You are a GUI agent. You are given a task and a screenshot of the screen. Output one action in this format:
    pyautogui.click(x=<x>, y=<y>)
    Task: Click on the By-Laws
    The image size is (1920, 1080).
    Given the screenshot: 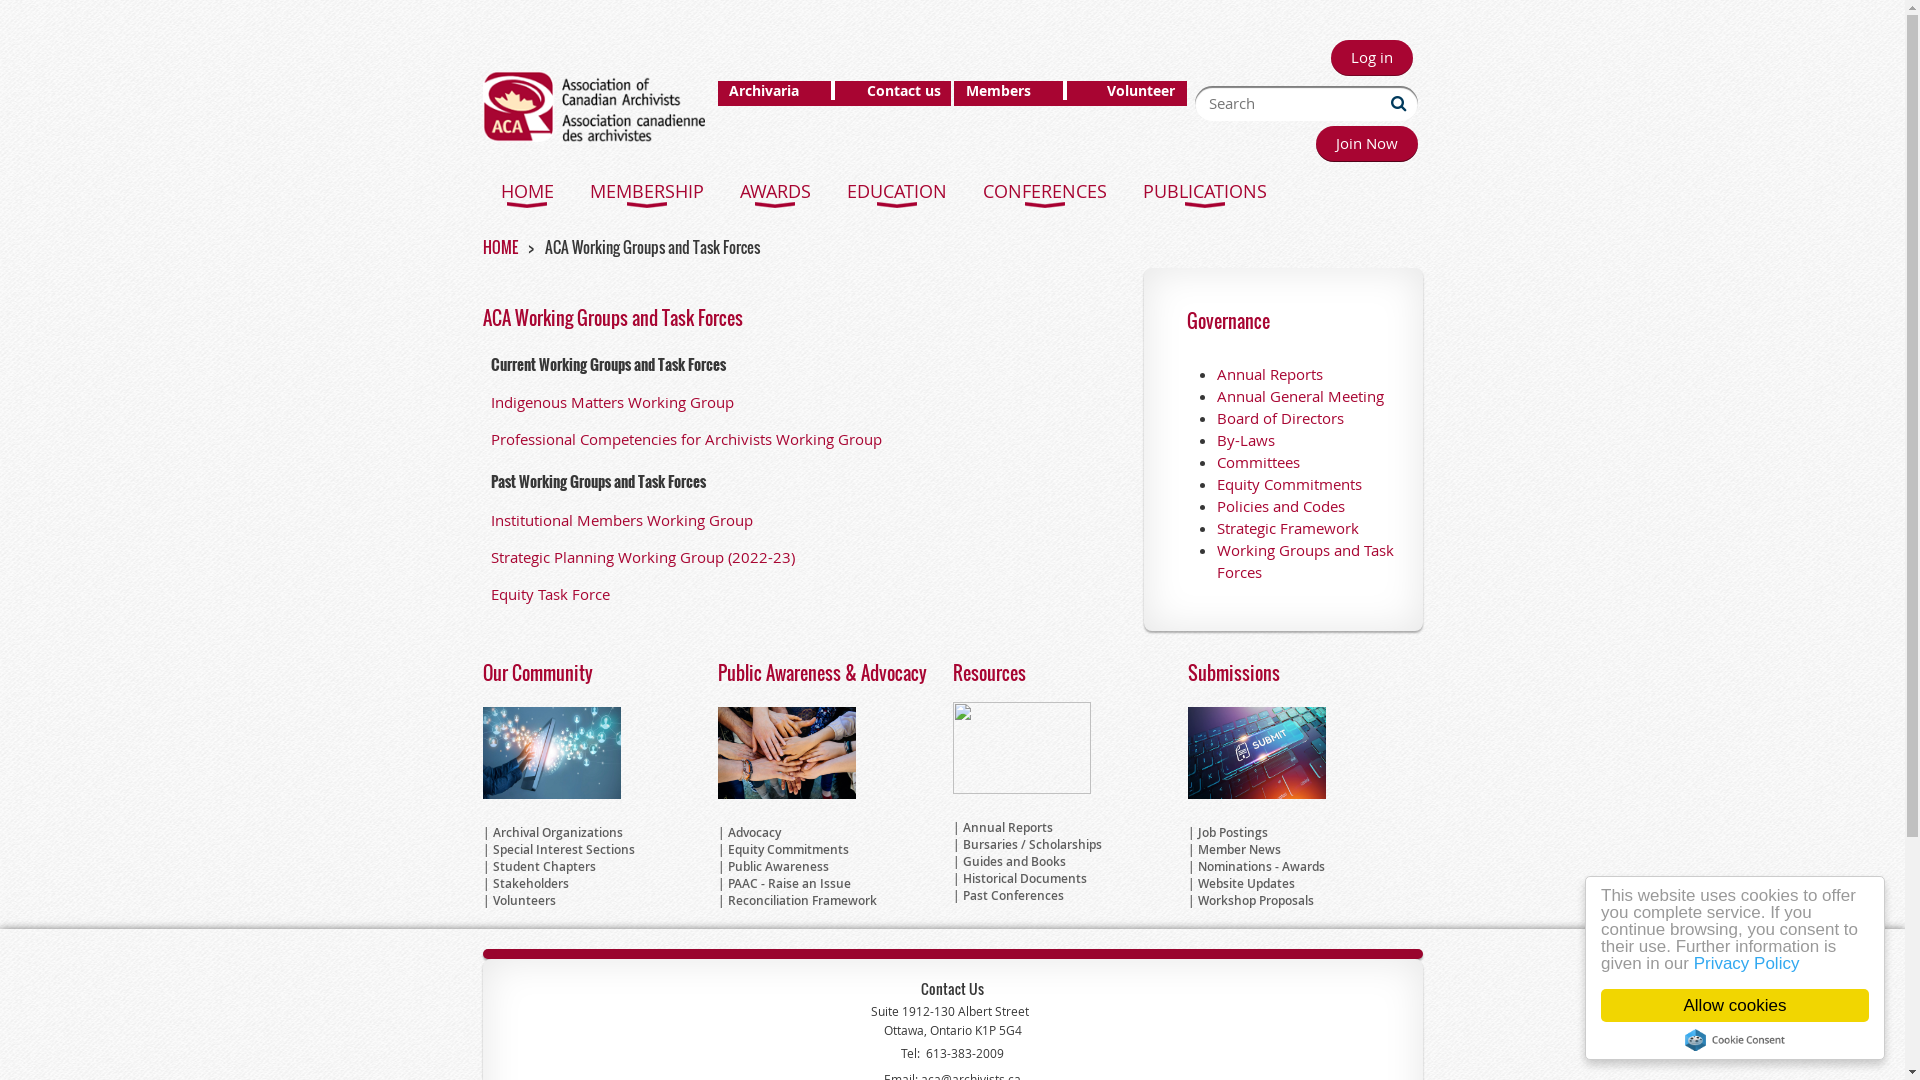 What is the action you would take?
    pyautogui.click(x=1245, y=440)
    